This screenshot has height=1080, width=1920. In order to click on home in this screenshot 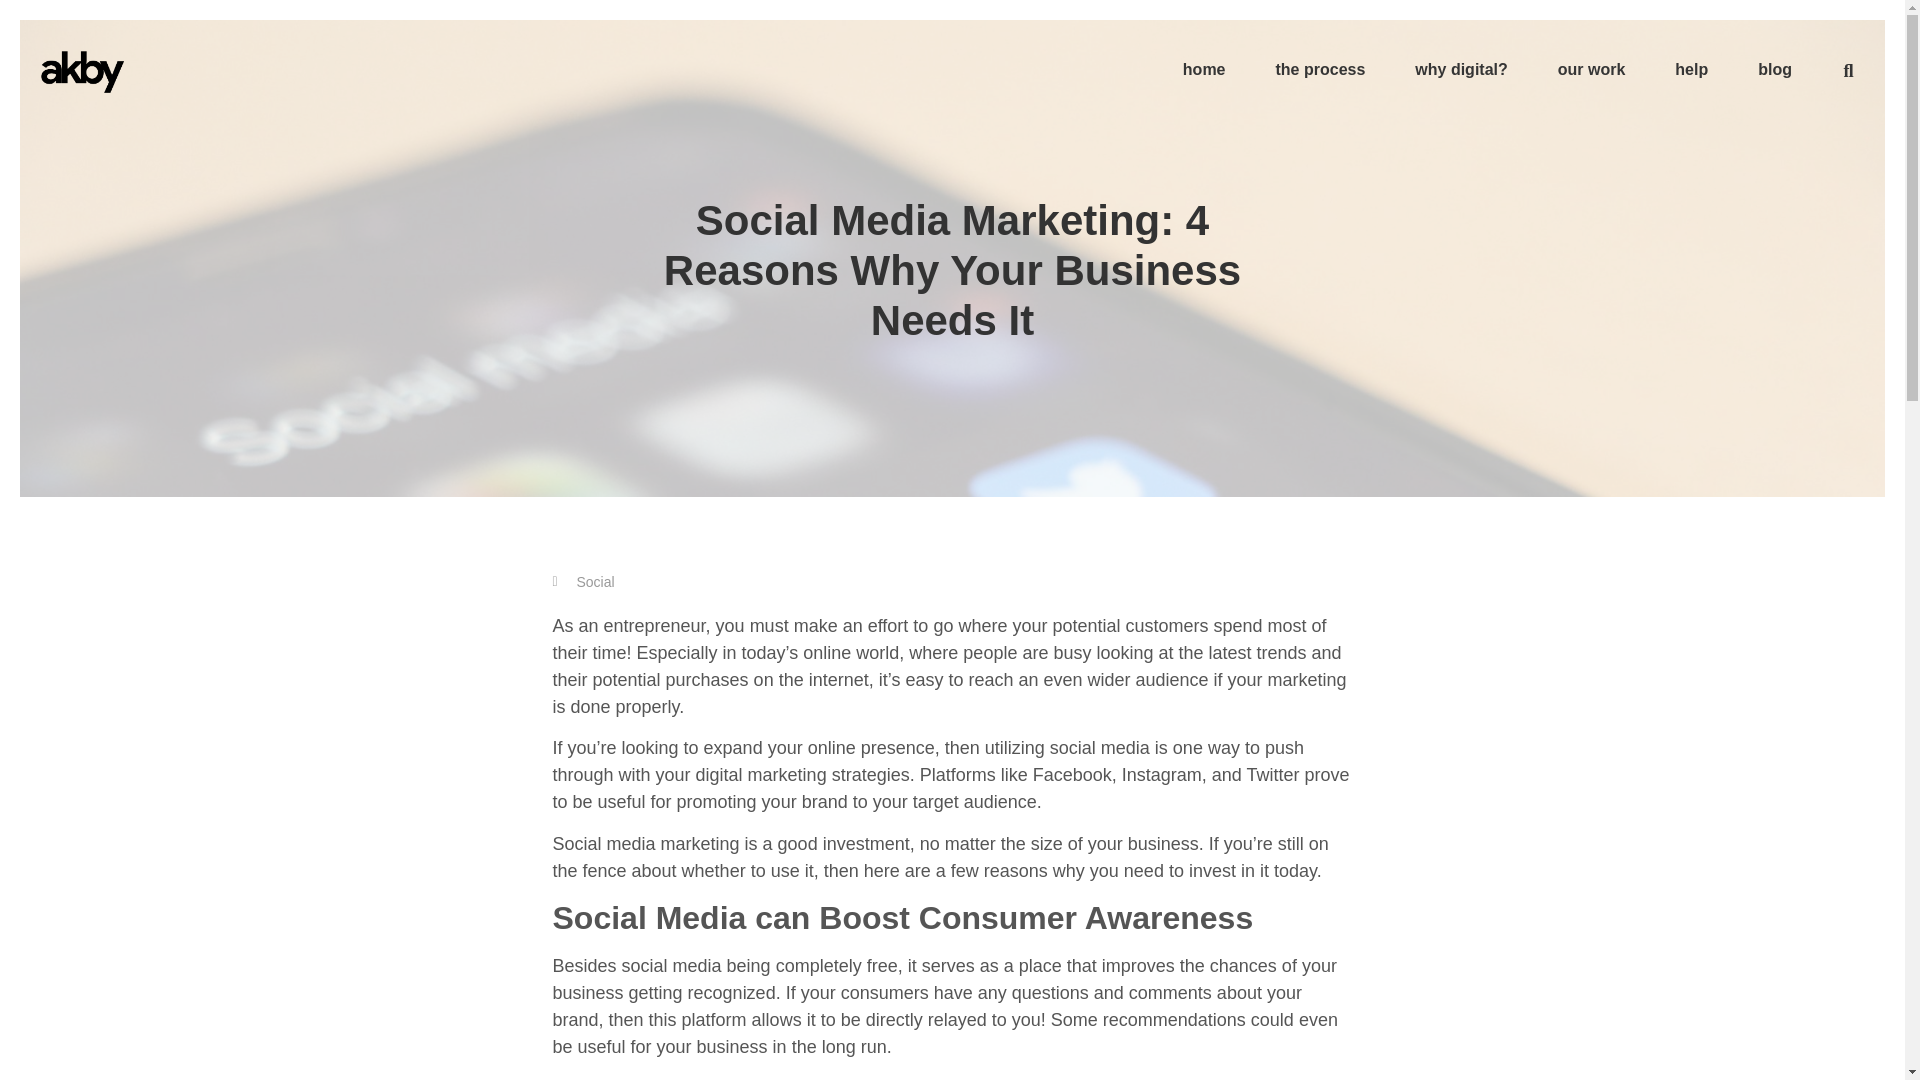, I will do `click(1204, 70)`.